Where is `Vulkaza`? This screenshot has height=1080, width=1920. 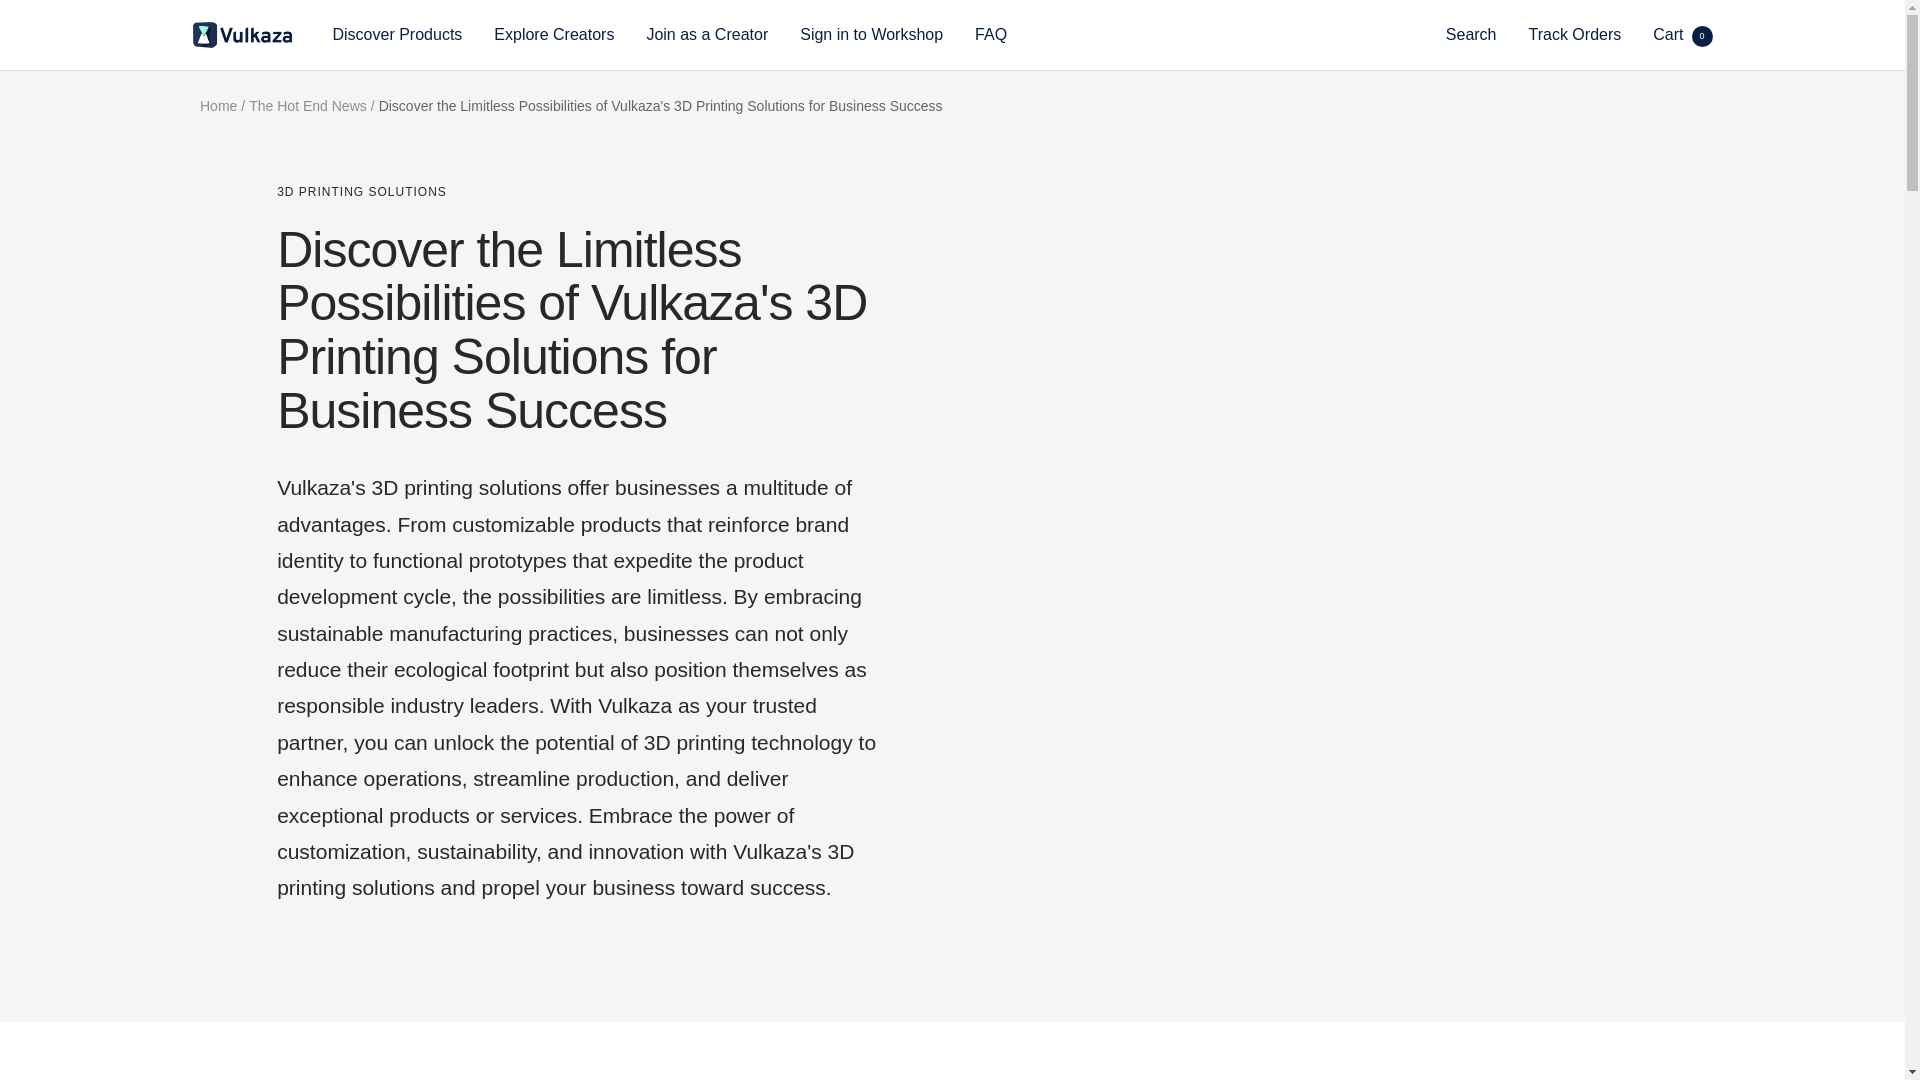 Vulkaza is located at coordinates (242, 34).